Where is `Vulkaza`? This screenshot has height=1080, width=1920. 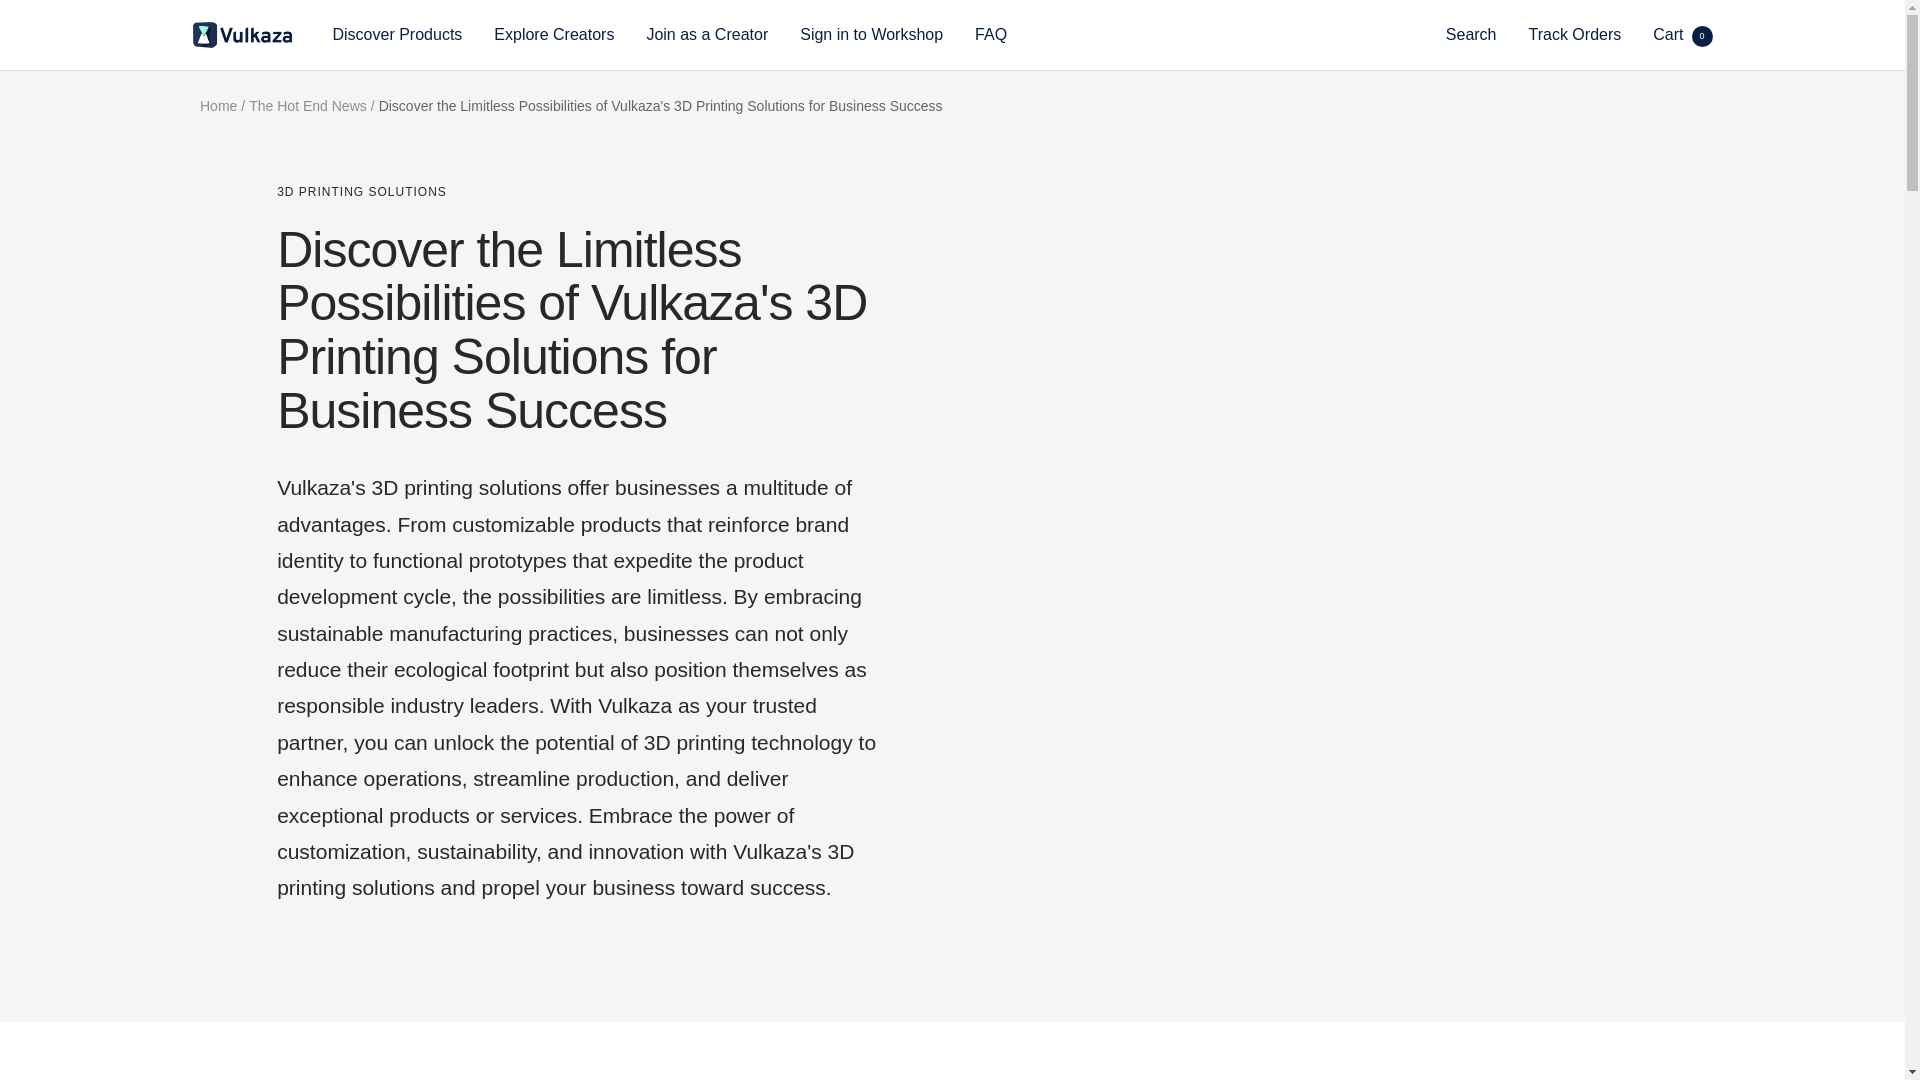 Vulkaza is located at coordinates (242, 34).